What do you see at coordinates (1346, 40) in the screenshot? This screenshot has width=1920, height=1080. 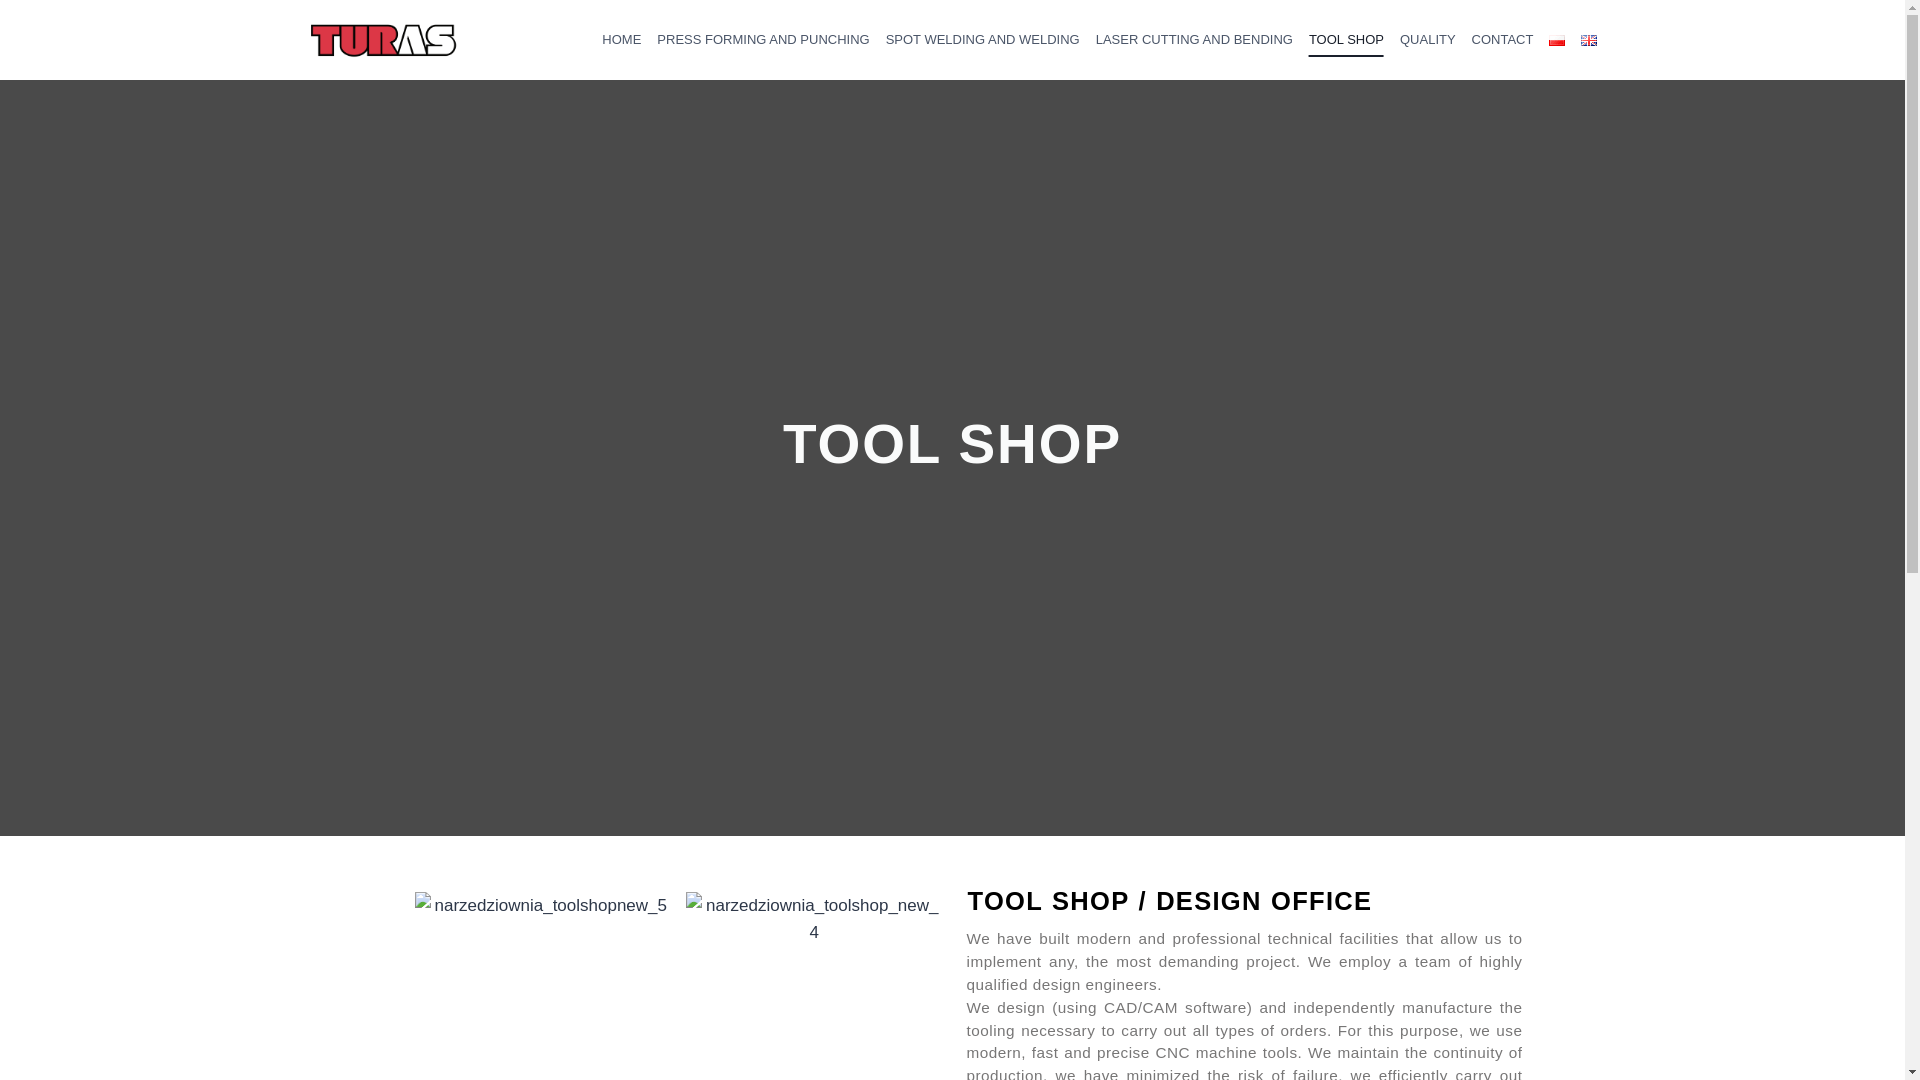 I see `TOOL SHOP` at bounding box center [1346, 40].